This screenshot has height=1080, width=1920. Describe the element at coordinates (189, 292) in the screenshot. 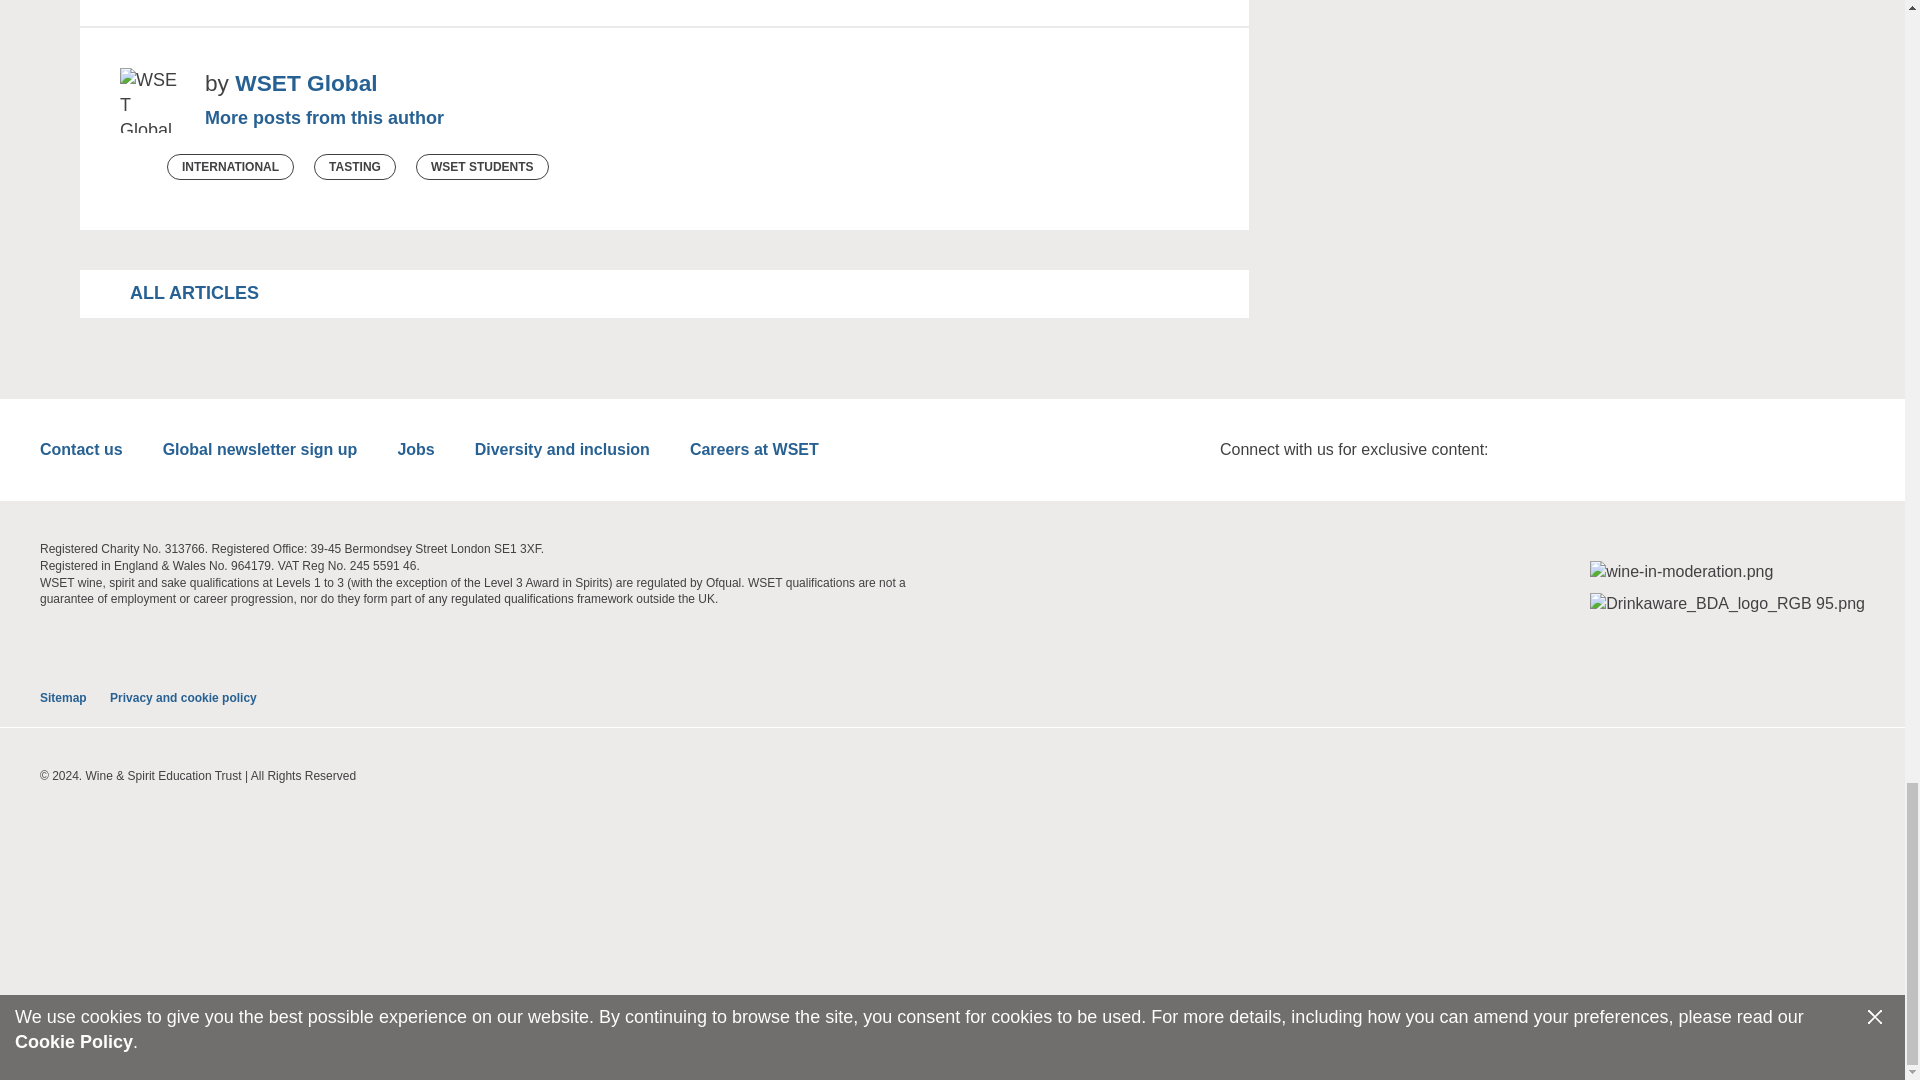

I see `All articles` at that location.